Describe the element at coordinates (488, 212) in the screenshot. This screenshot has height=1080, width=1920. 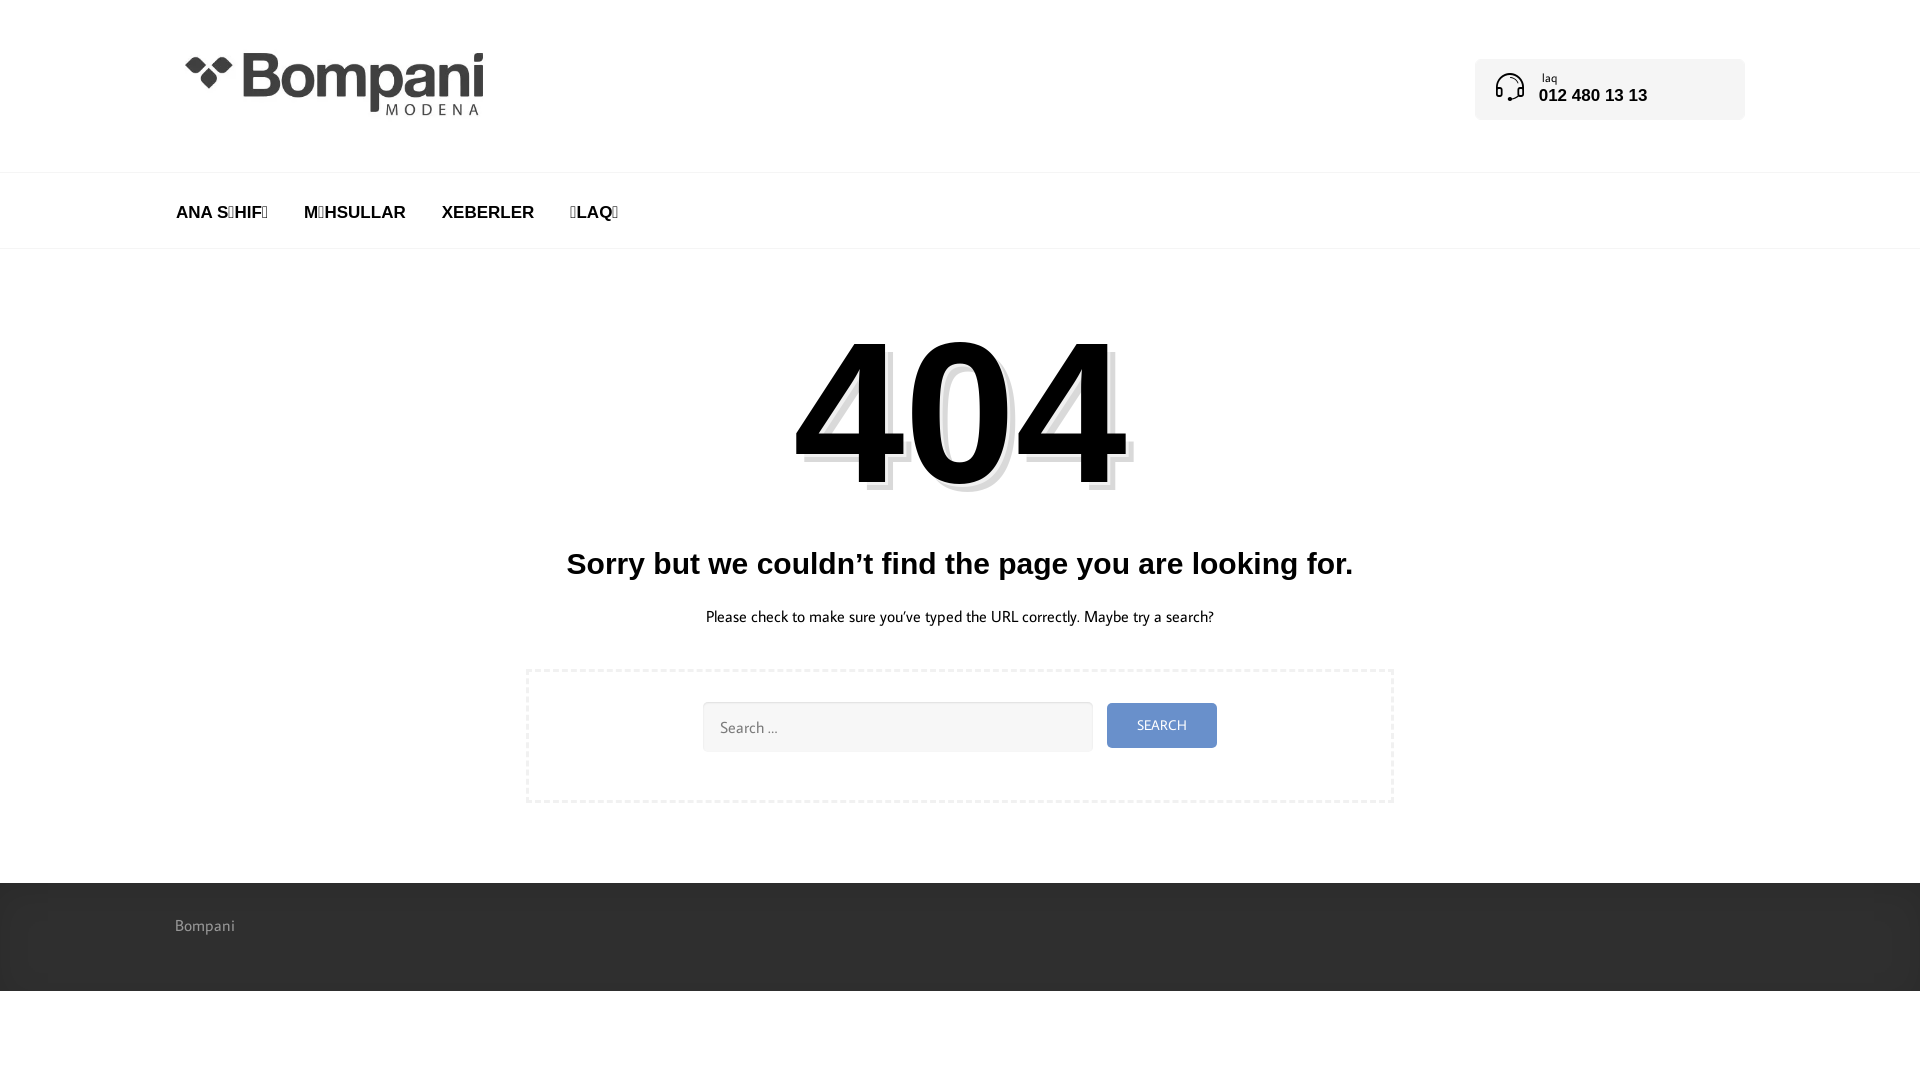
I see `XEBERLER` at that location.